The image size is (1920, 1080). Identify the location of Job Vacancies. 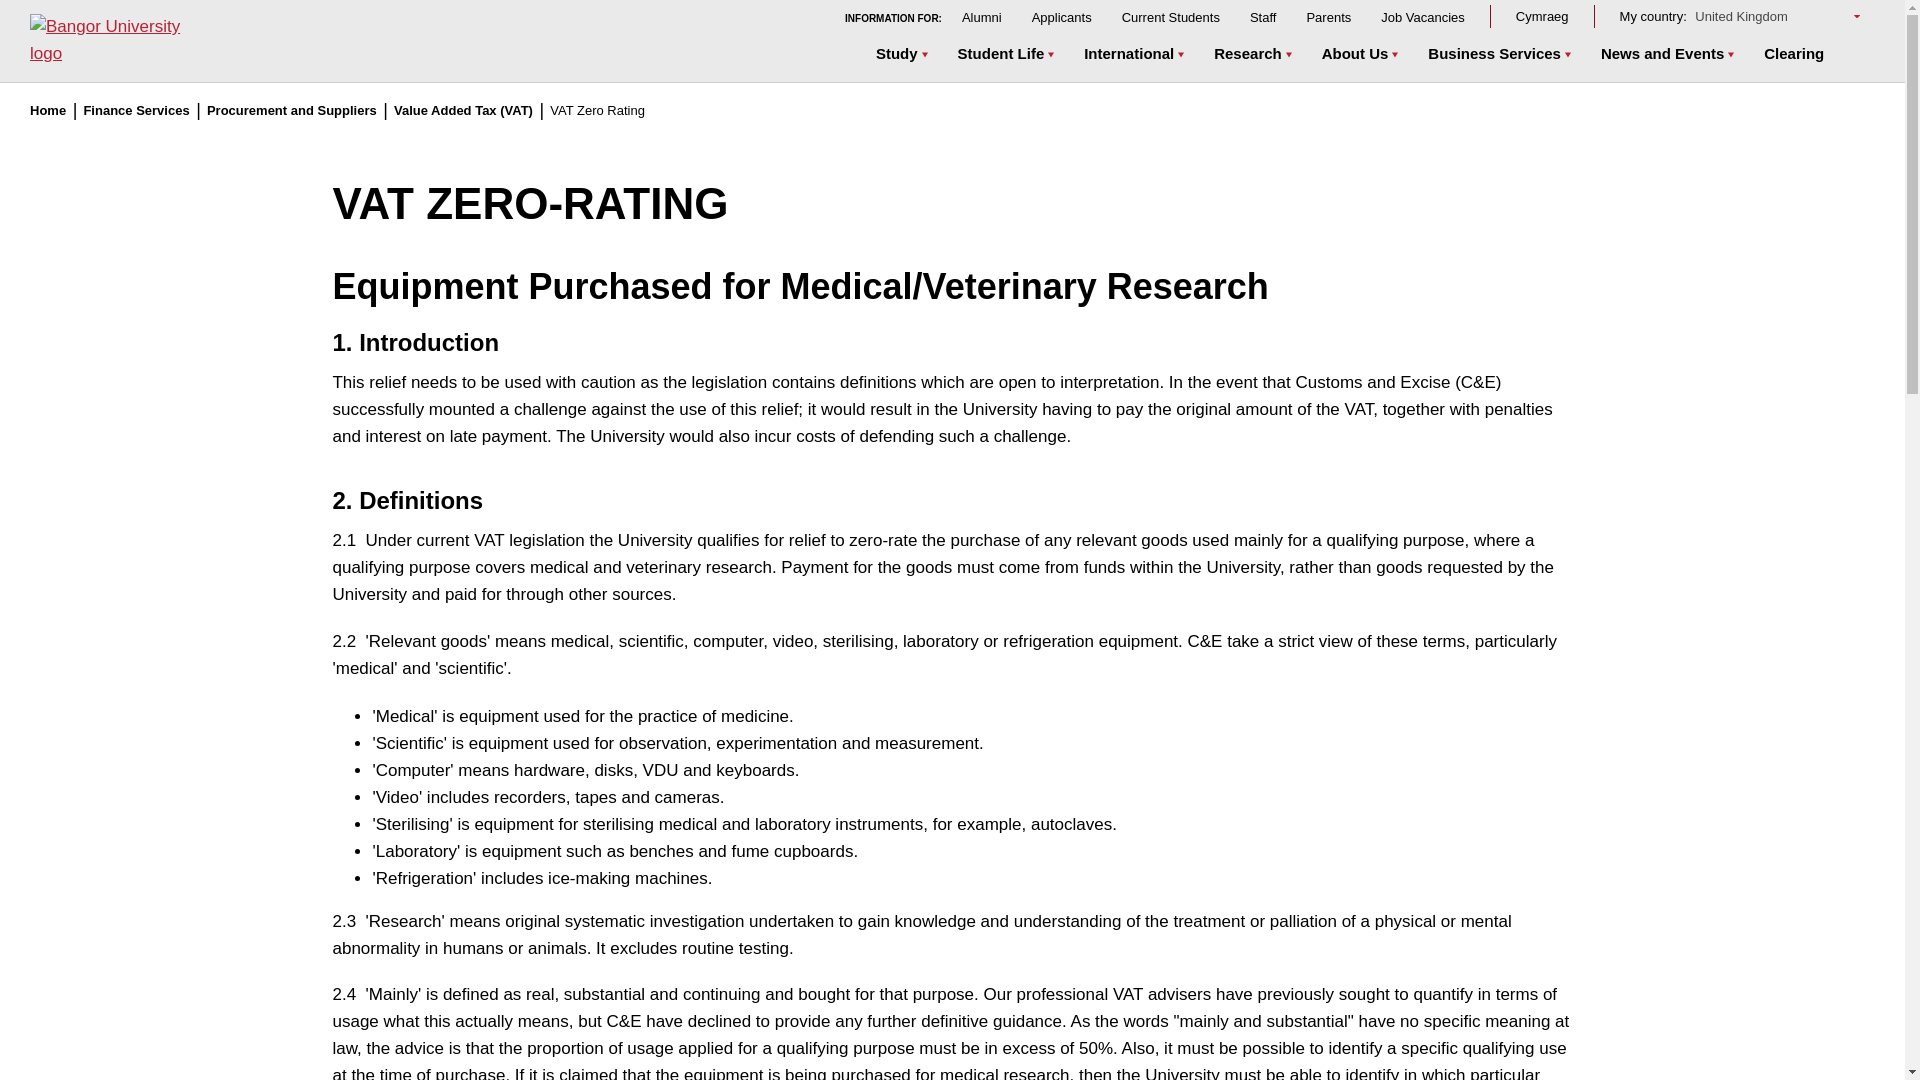
(1422, 16).